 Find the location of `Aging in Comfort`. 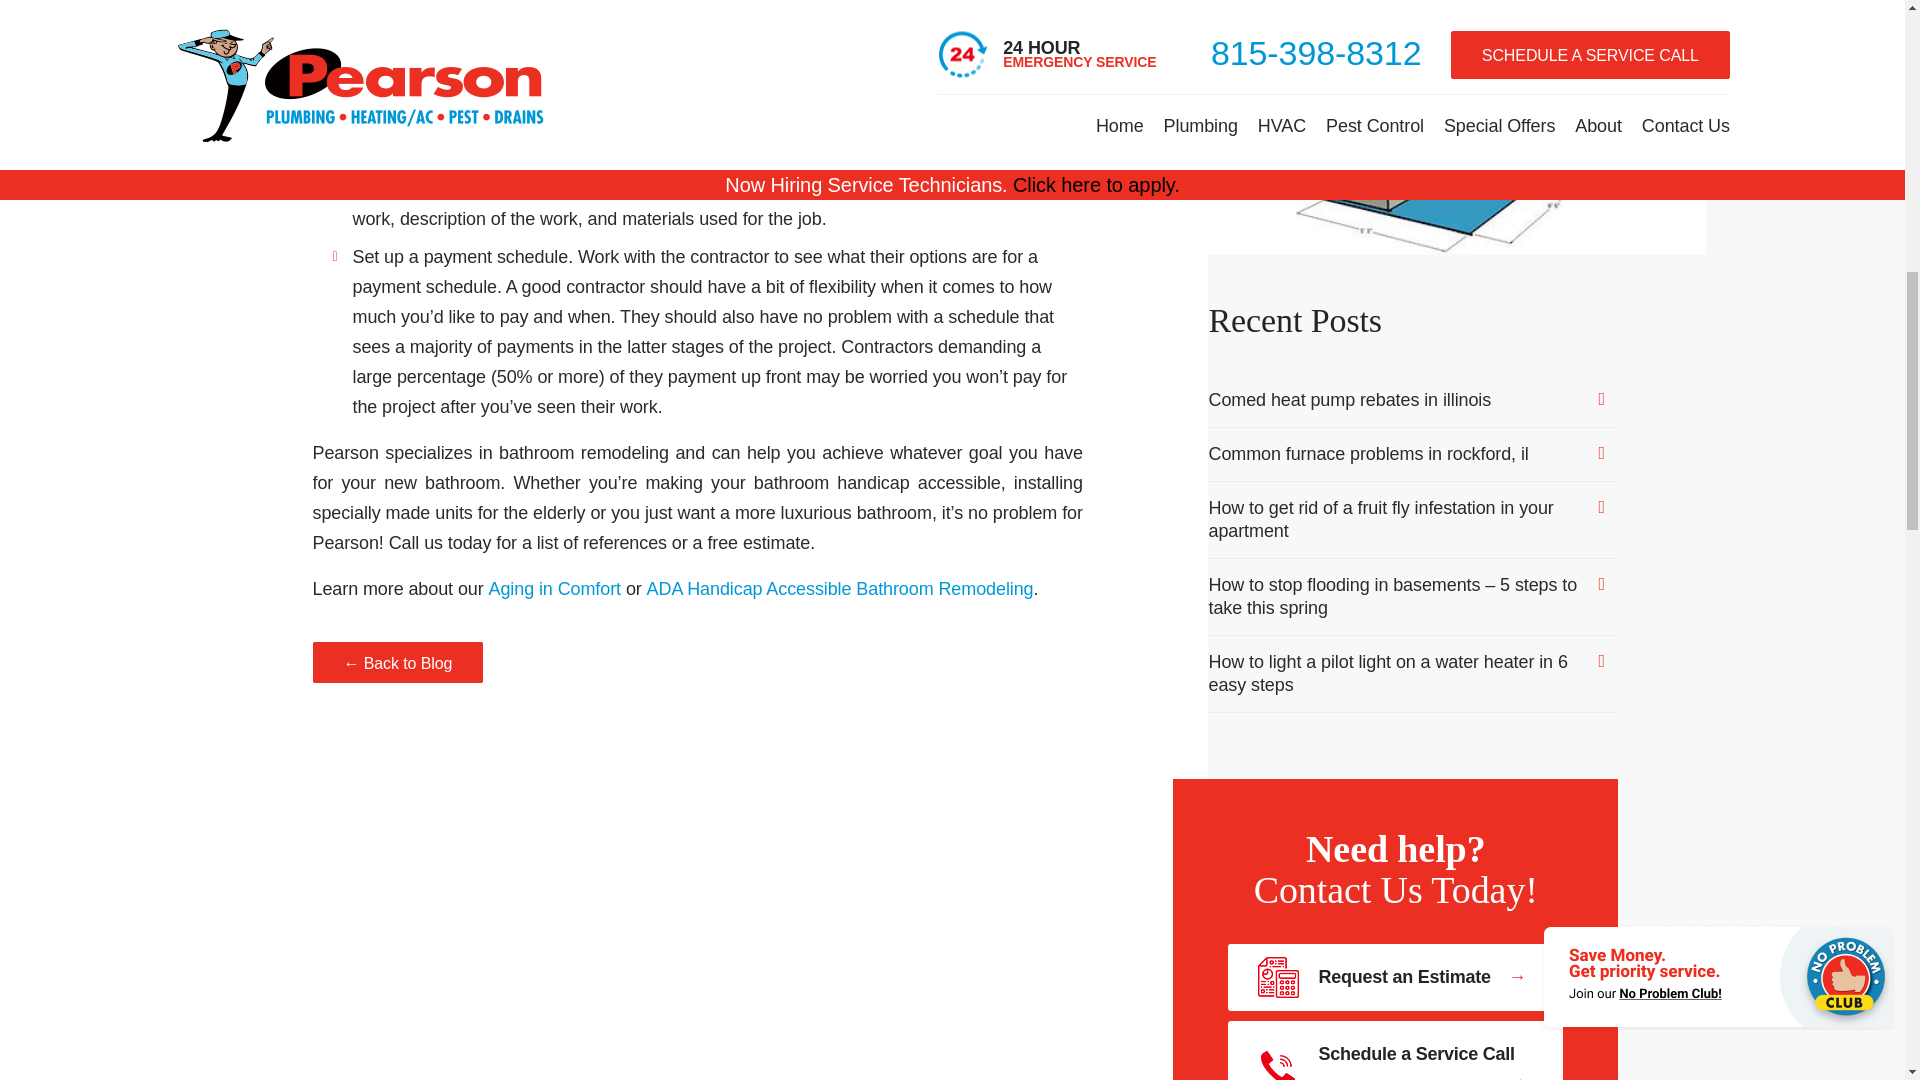

Aging in Comfort is located at coordinates (554, 588).